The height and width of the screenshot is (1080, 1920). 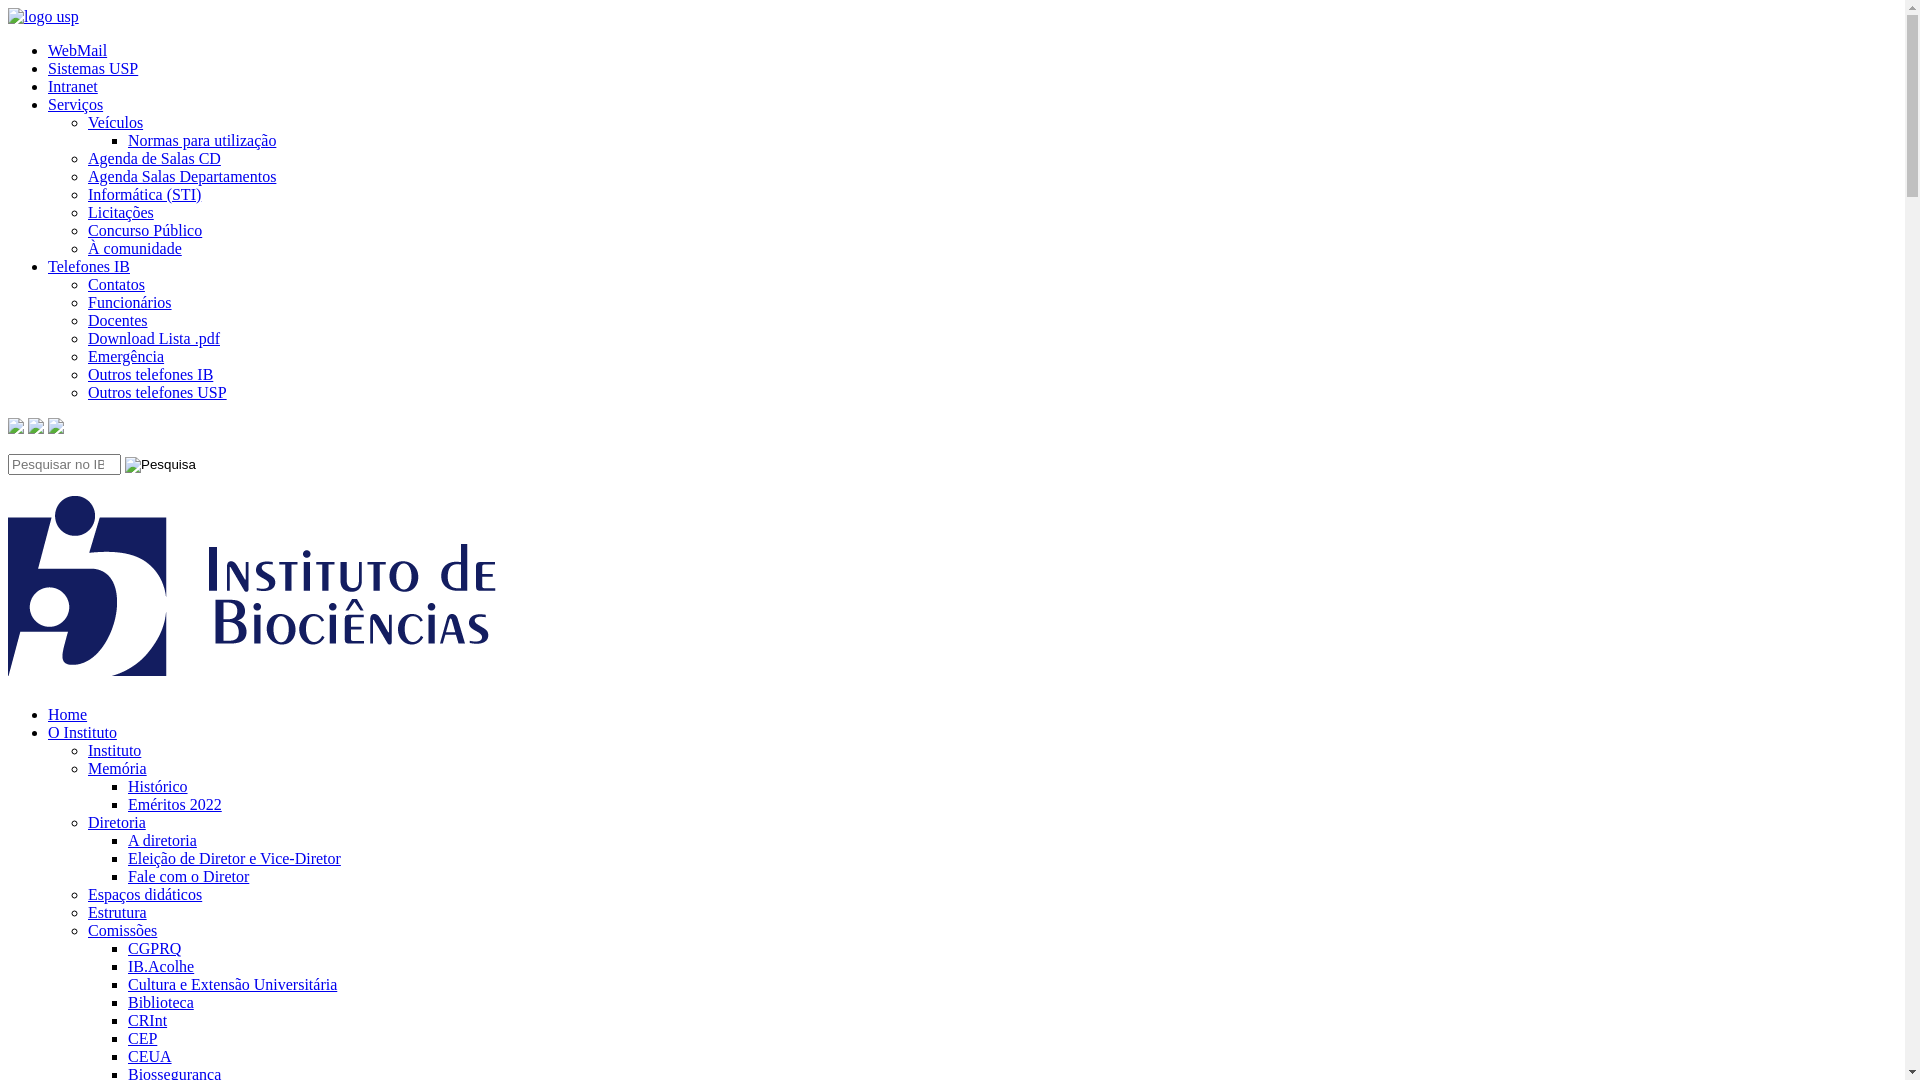 What do you see at coordinates (150, 374) in the screenshot?
I see `Outros telefones IB` at bounding box center [150, 374].